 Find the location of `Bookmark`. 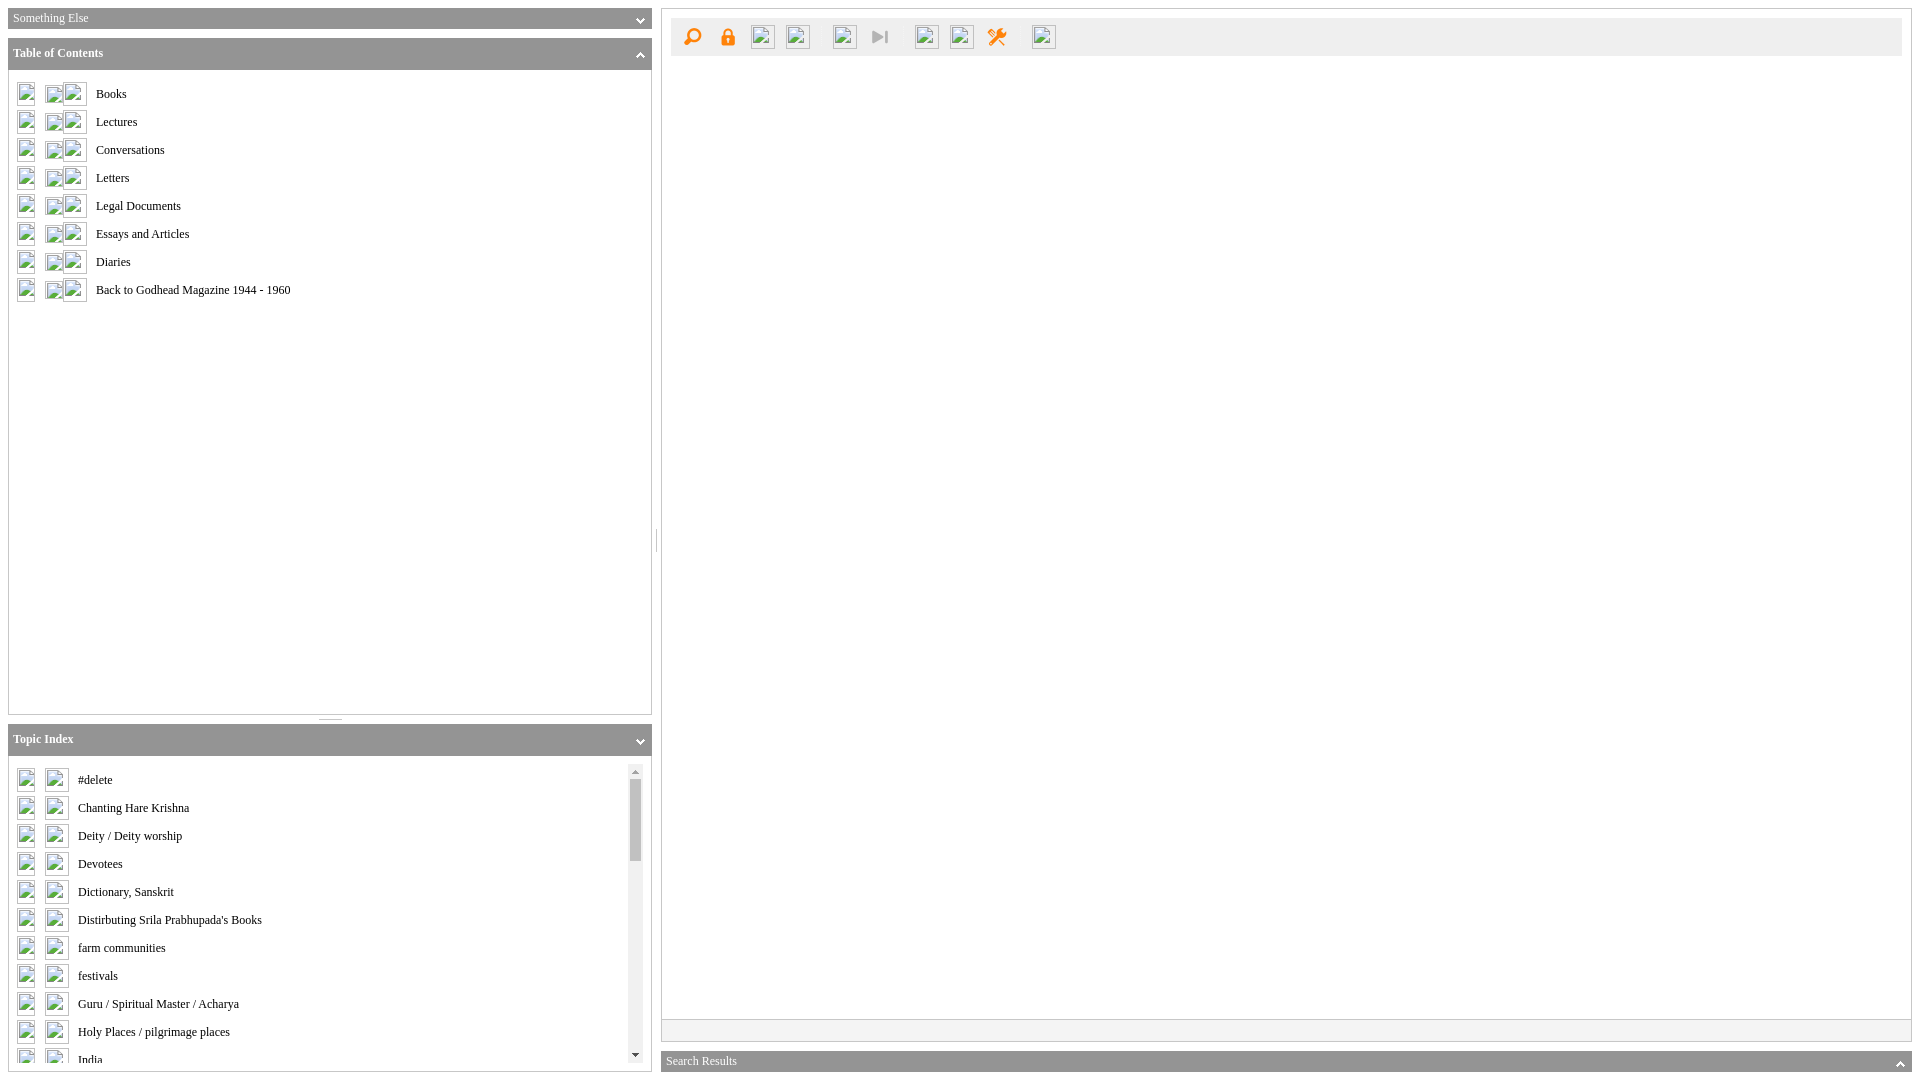

Bookmark is located at coordinates (962, 36).